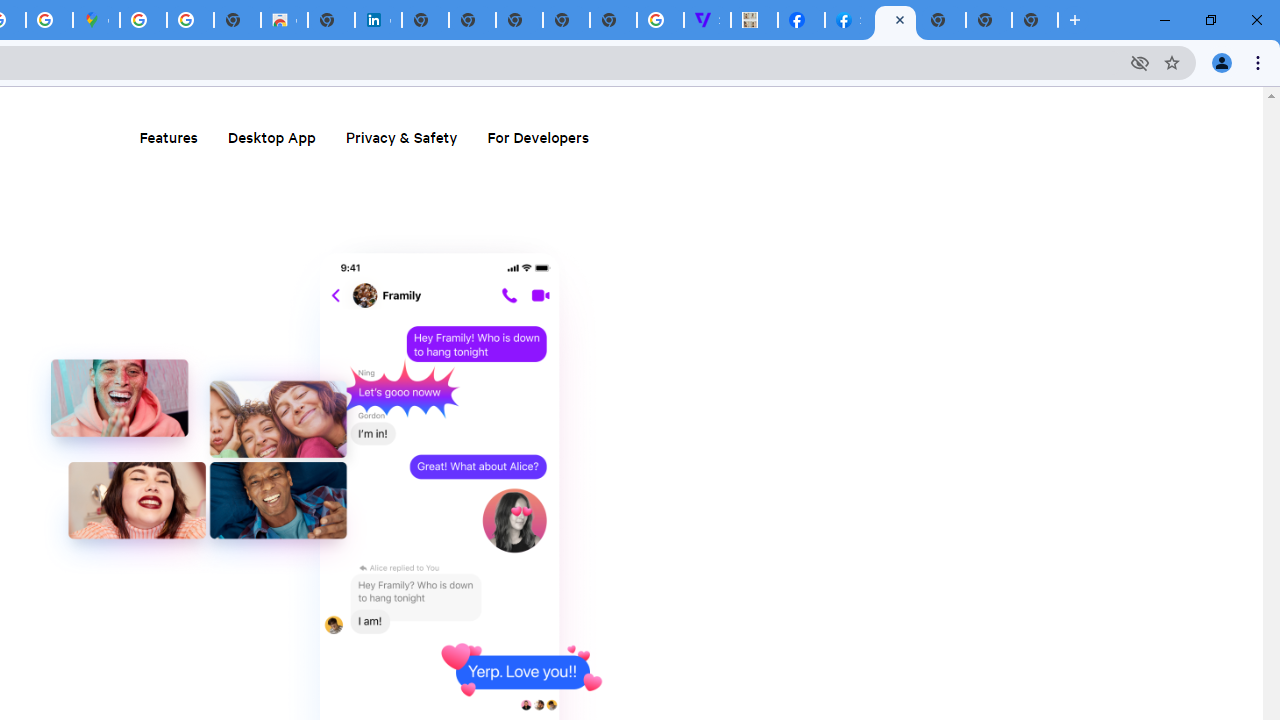 The height and width of the screenshot is (720, 1280). I want to click on Third-party cookies blocked, so click(1140, 62).